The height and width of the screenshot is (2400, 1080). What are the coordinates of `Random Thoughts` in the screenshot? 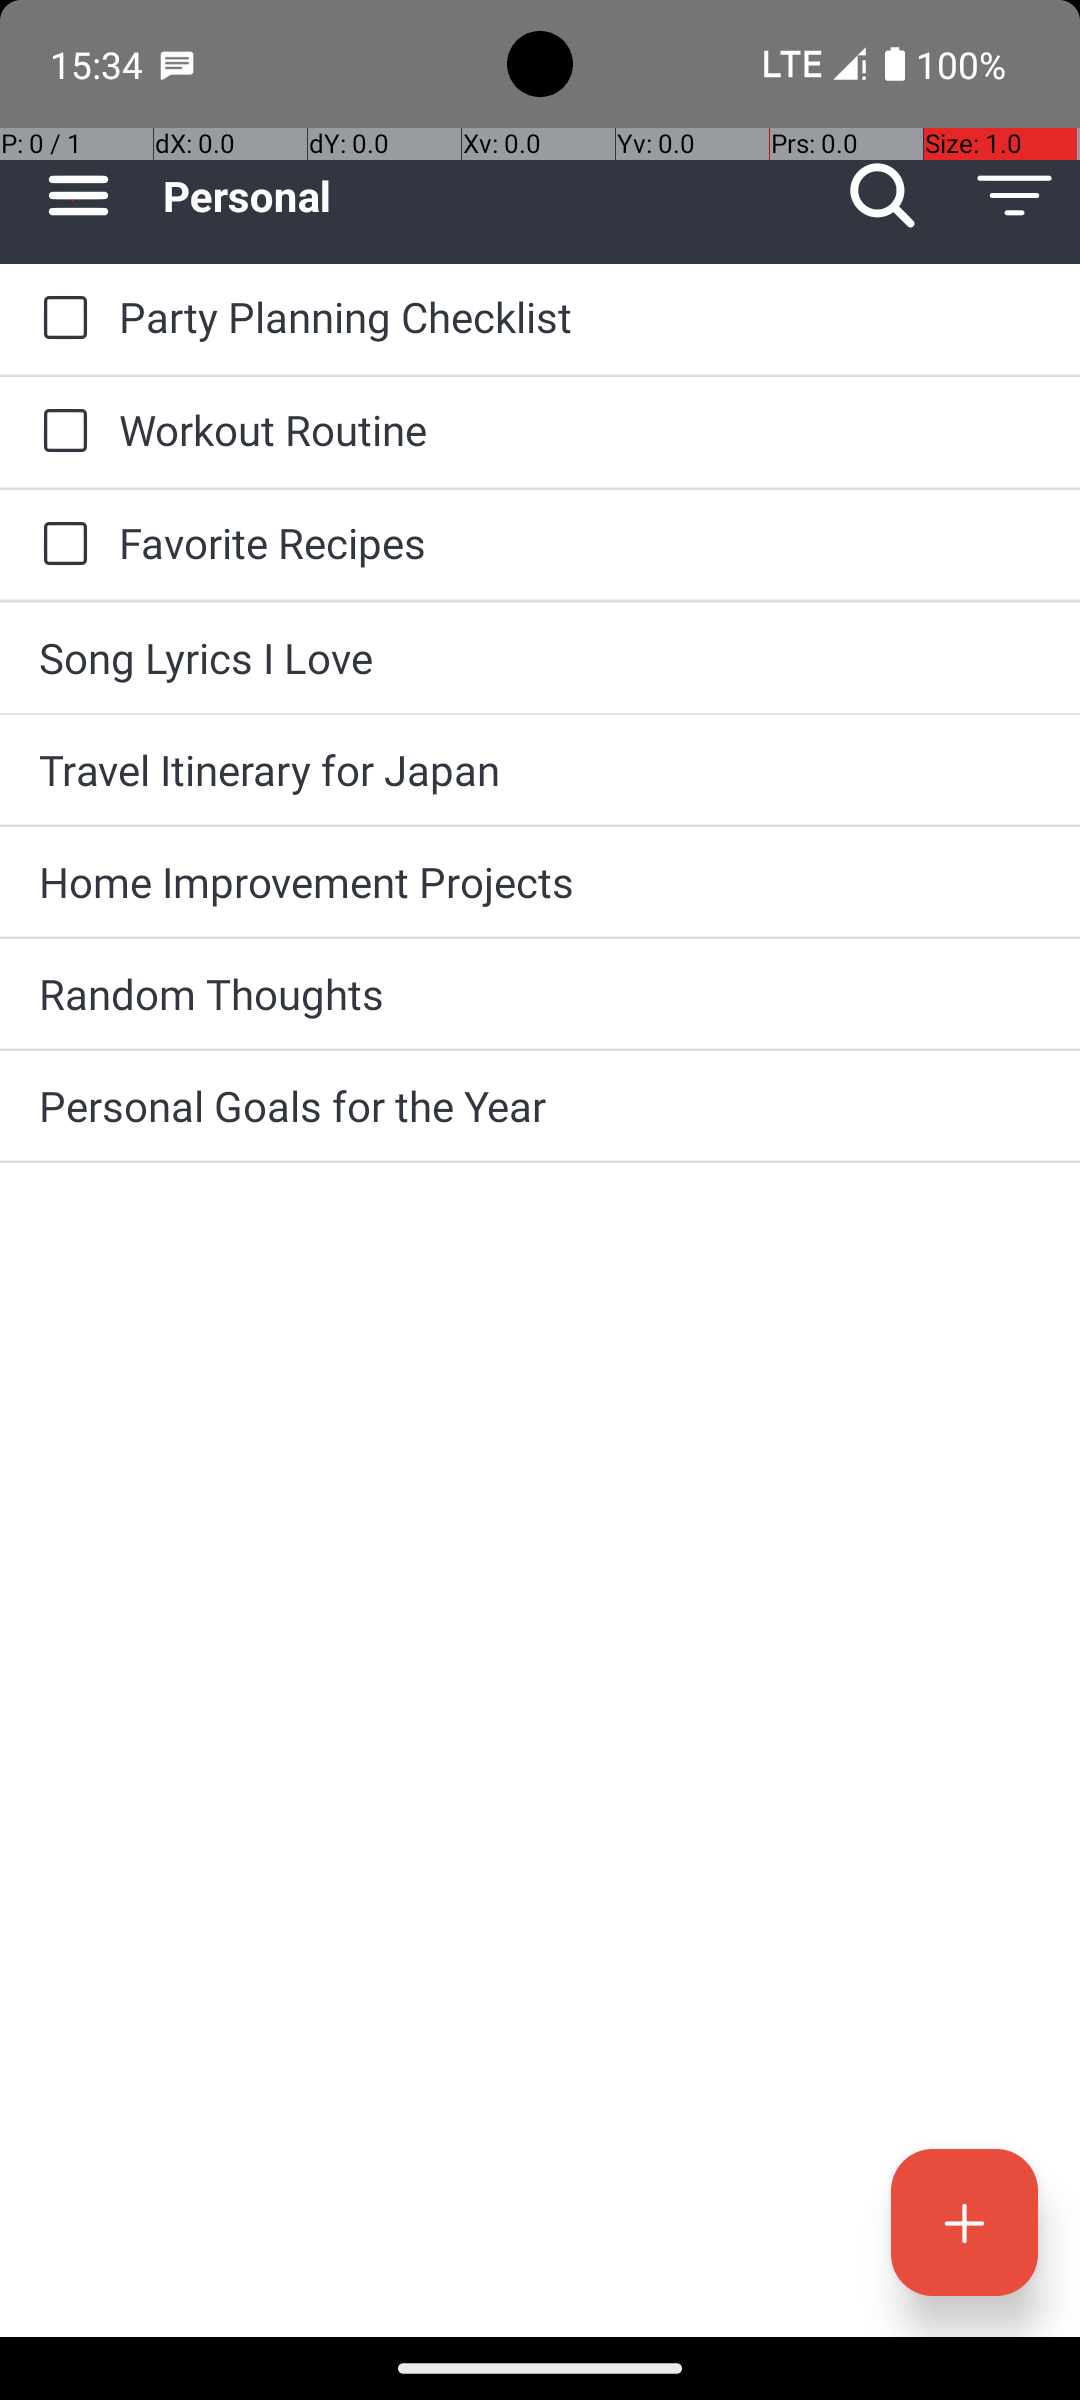 It's located at (540, 994).